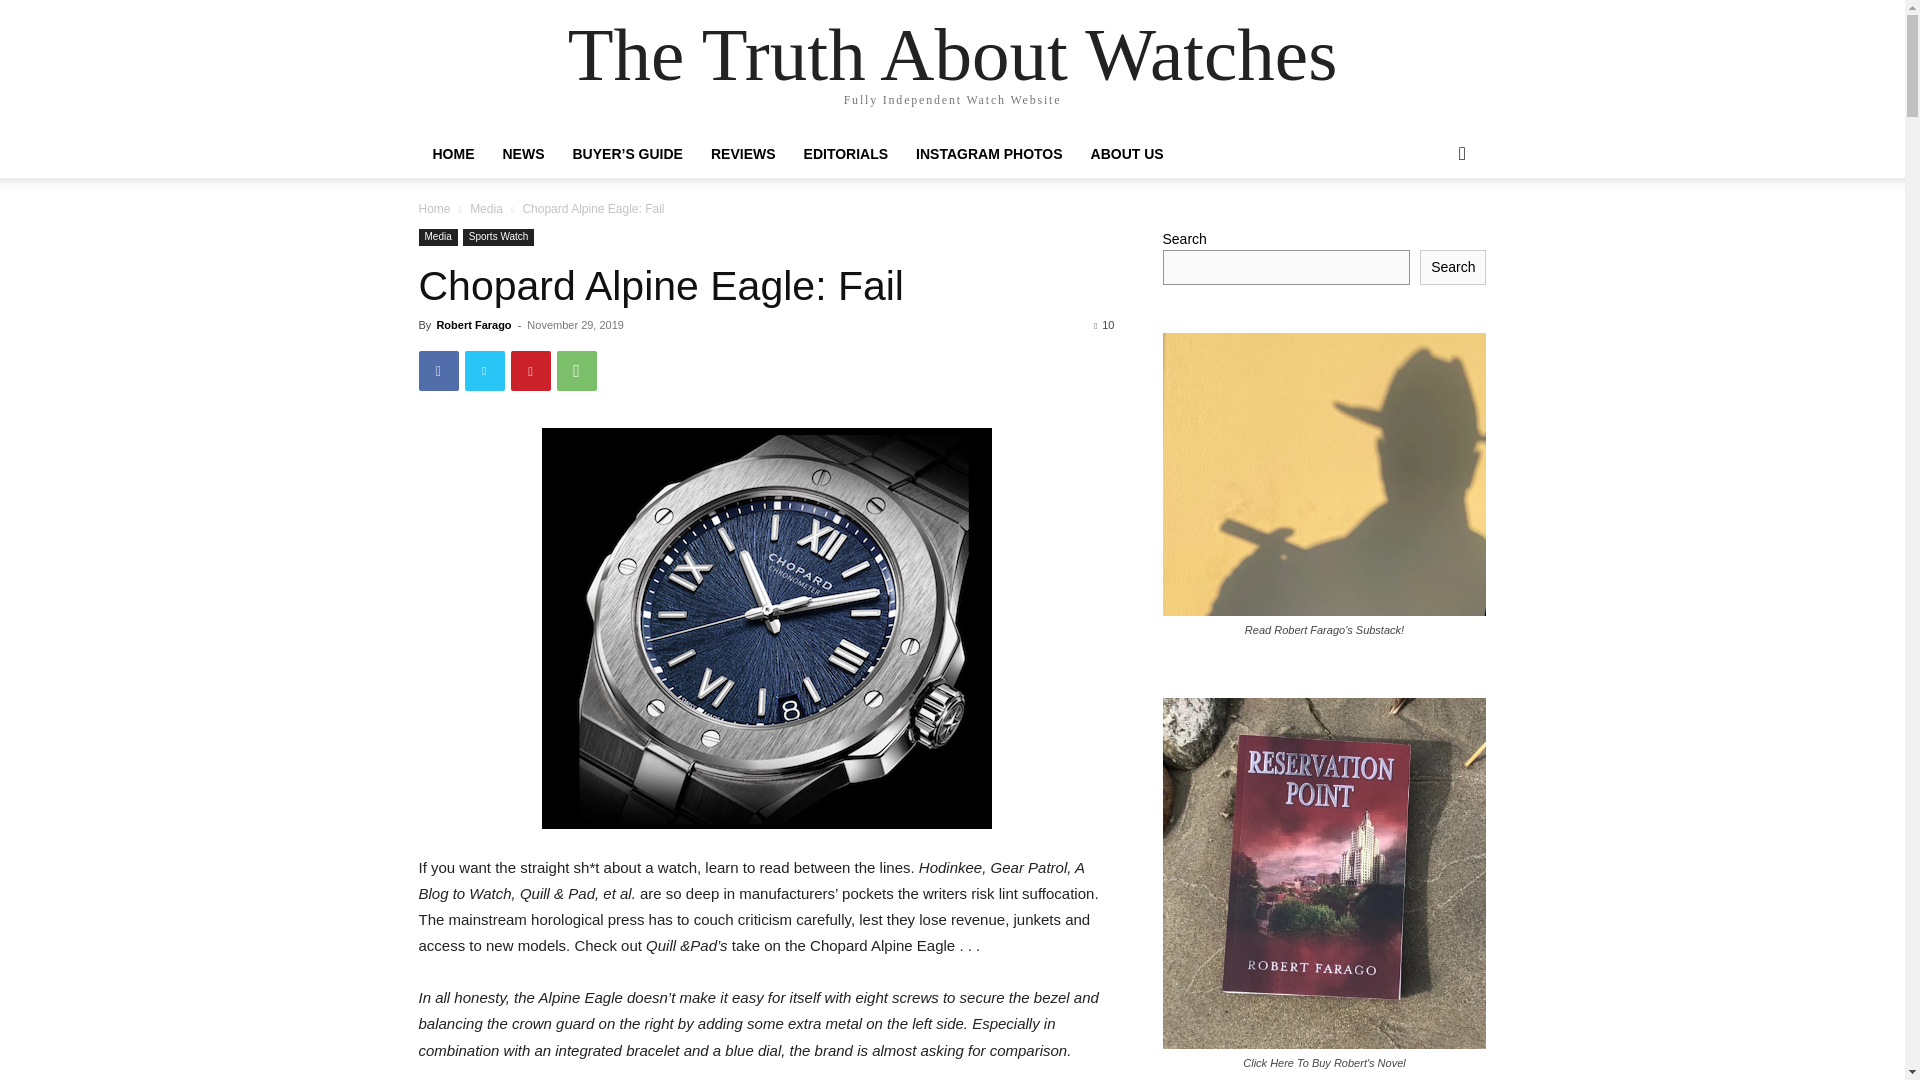 Image resolution: width=1920 pixels, height=1080 pixels. I want to click on REVIEWS, so click(742, 154).